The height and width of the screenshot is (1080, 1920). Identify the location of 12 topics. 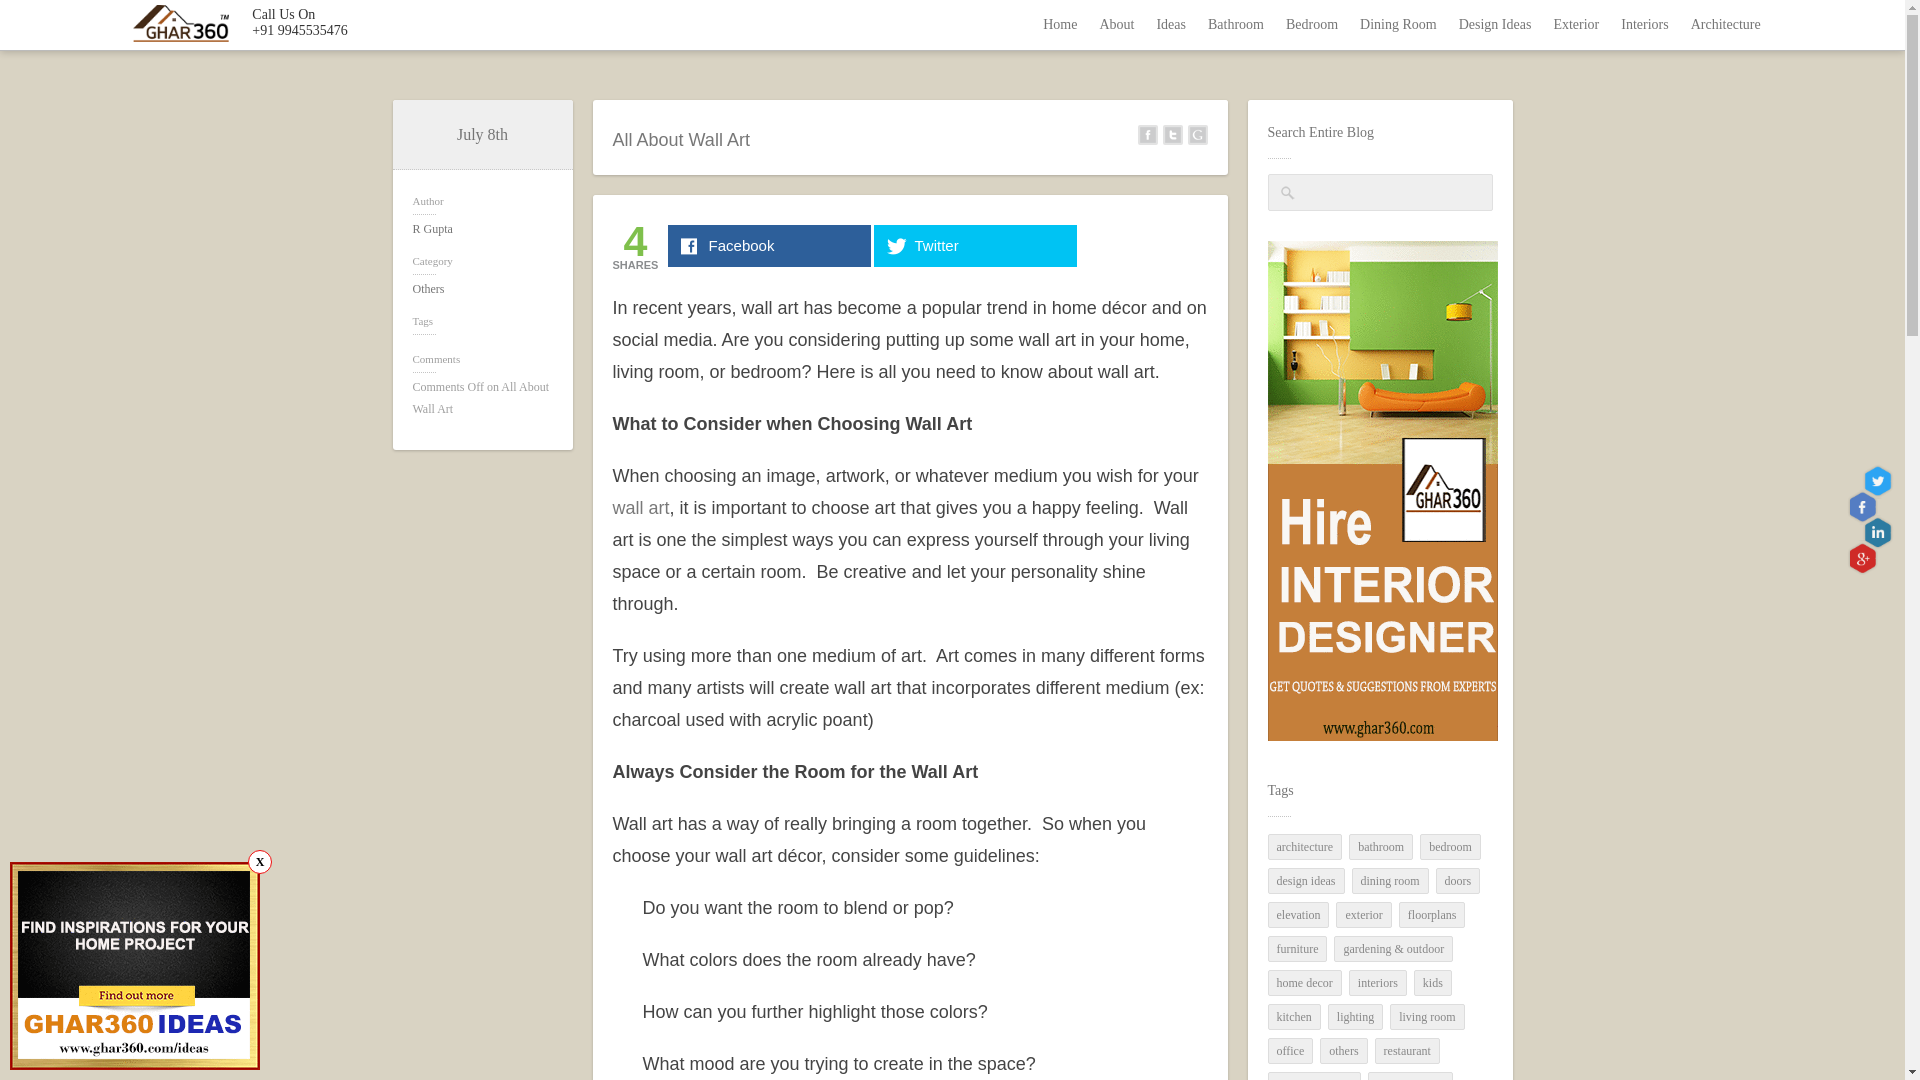
(1432, 914).